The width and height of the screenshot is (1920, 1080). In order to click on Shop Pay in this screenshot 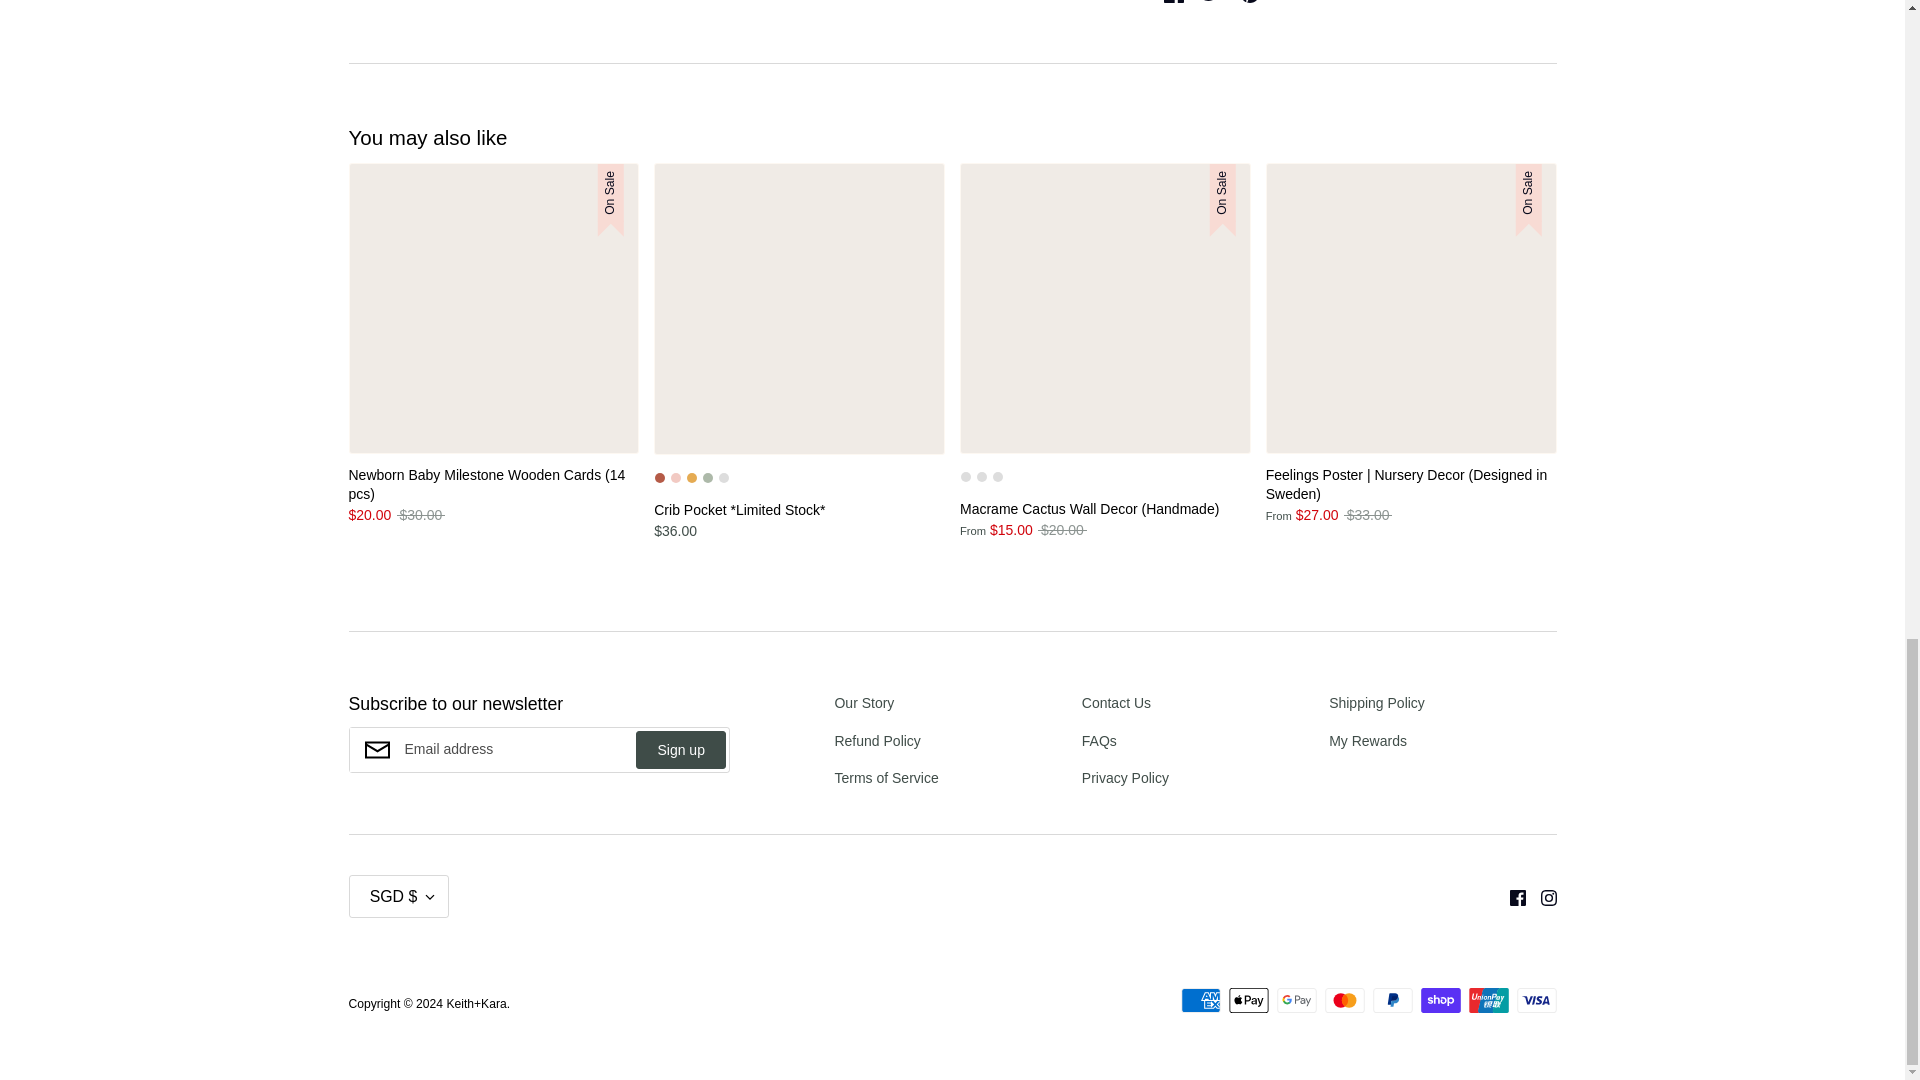, I will do `click(1440, 1000)`.